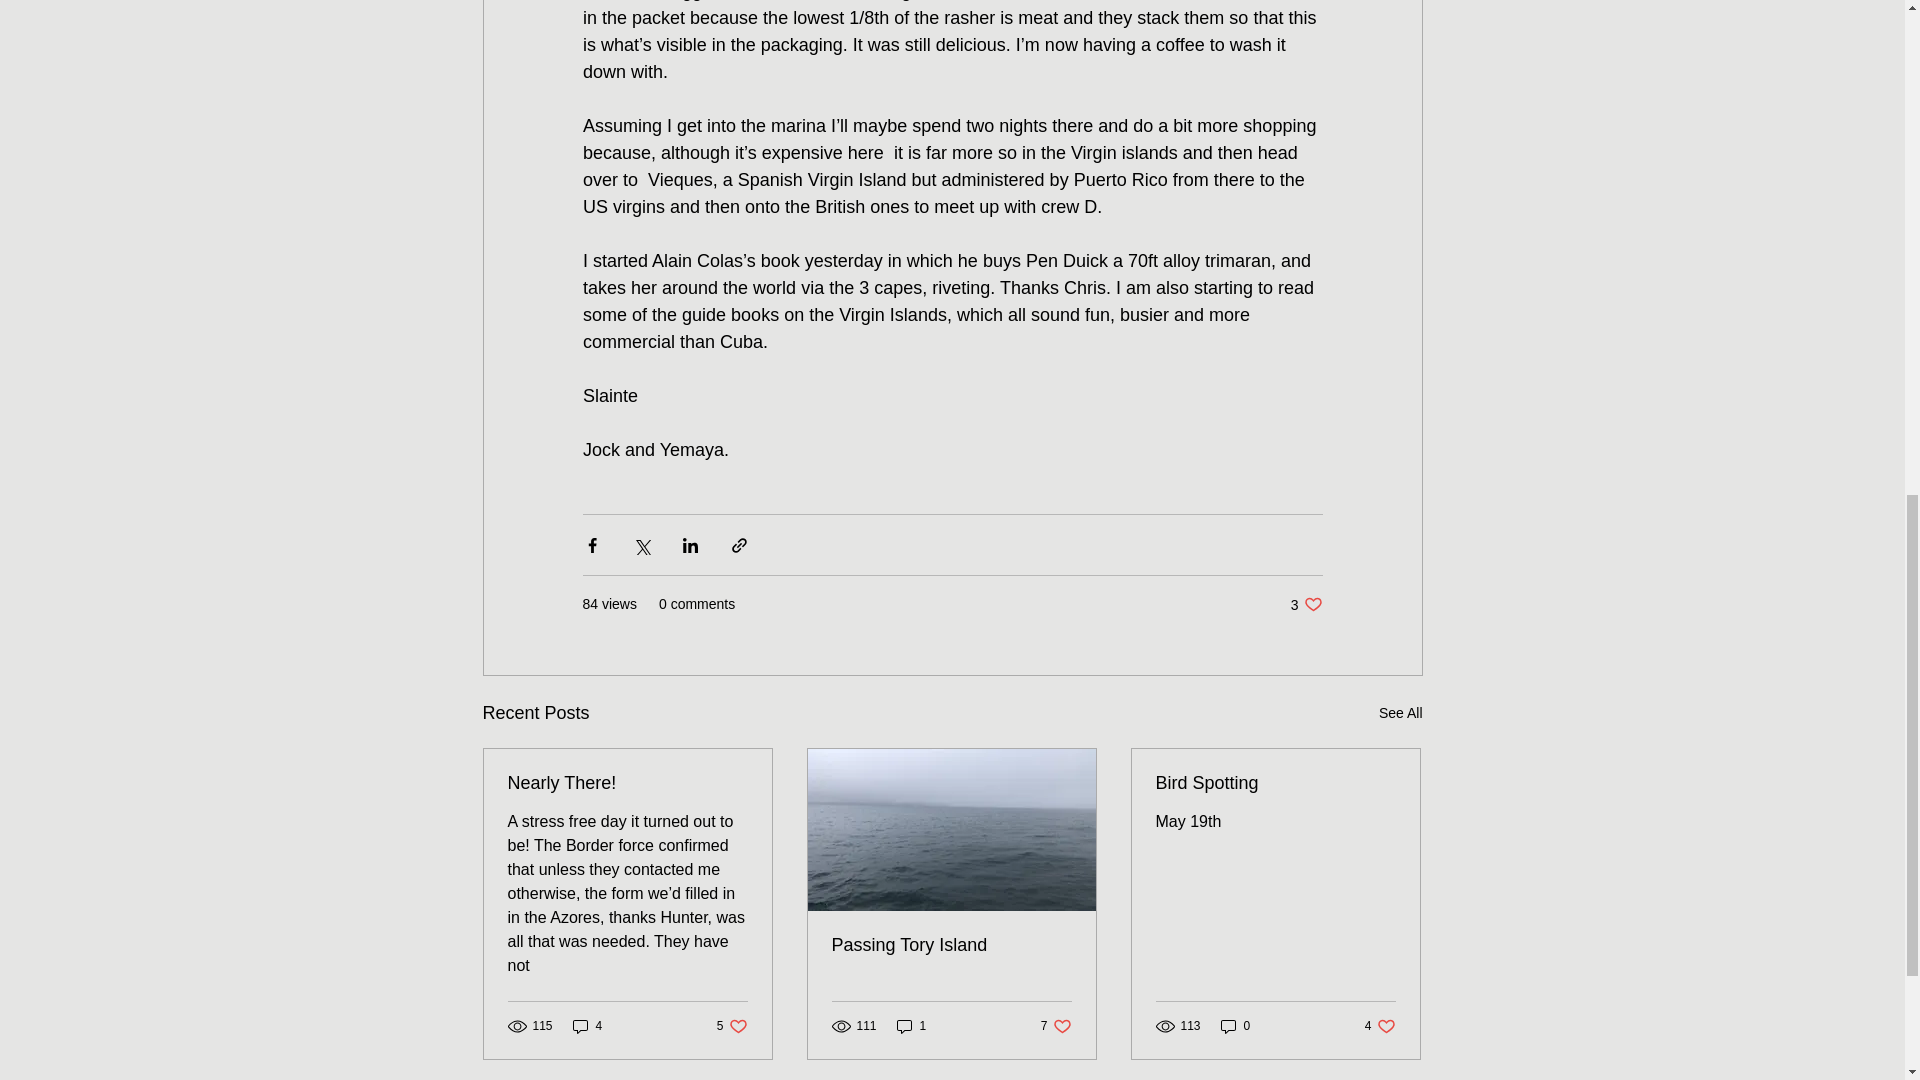 The height and width of the screenshot is (1080, 1920). Describe the element at coordinates (1275, 783) in the screenshot. I see `0` at that location.